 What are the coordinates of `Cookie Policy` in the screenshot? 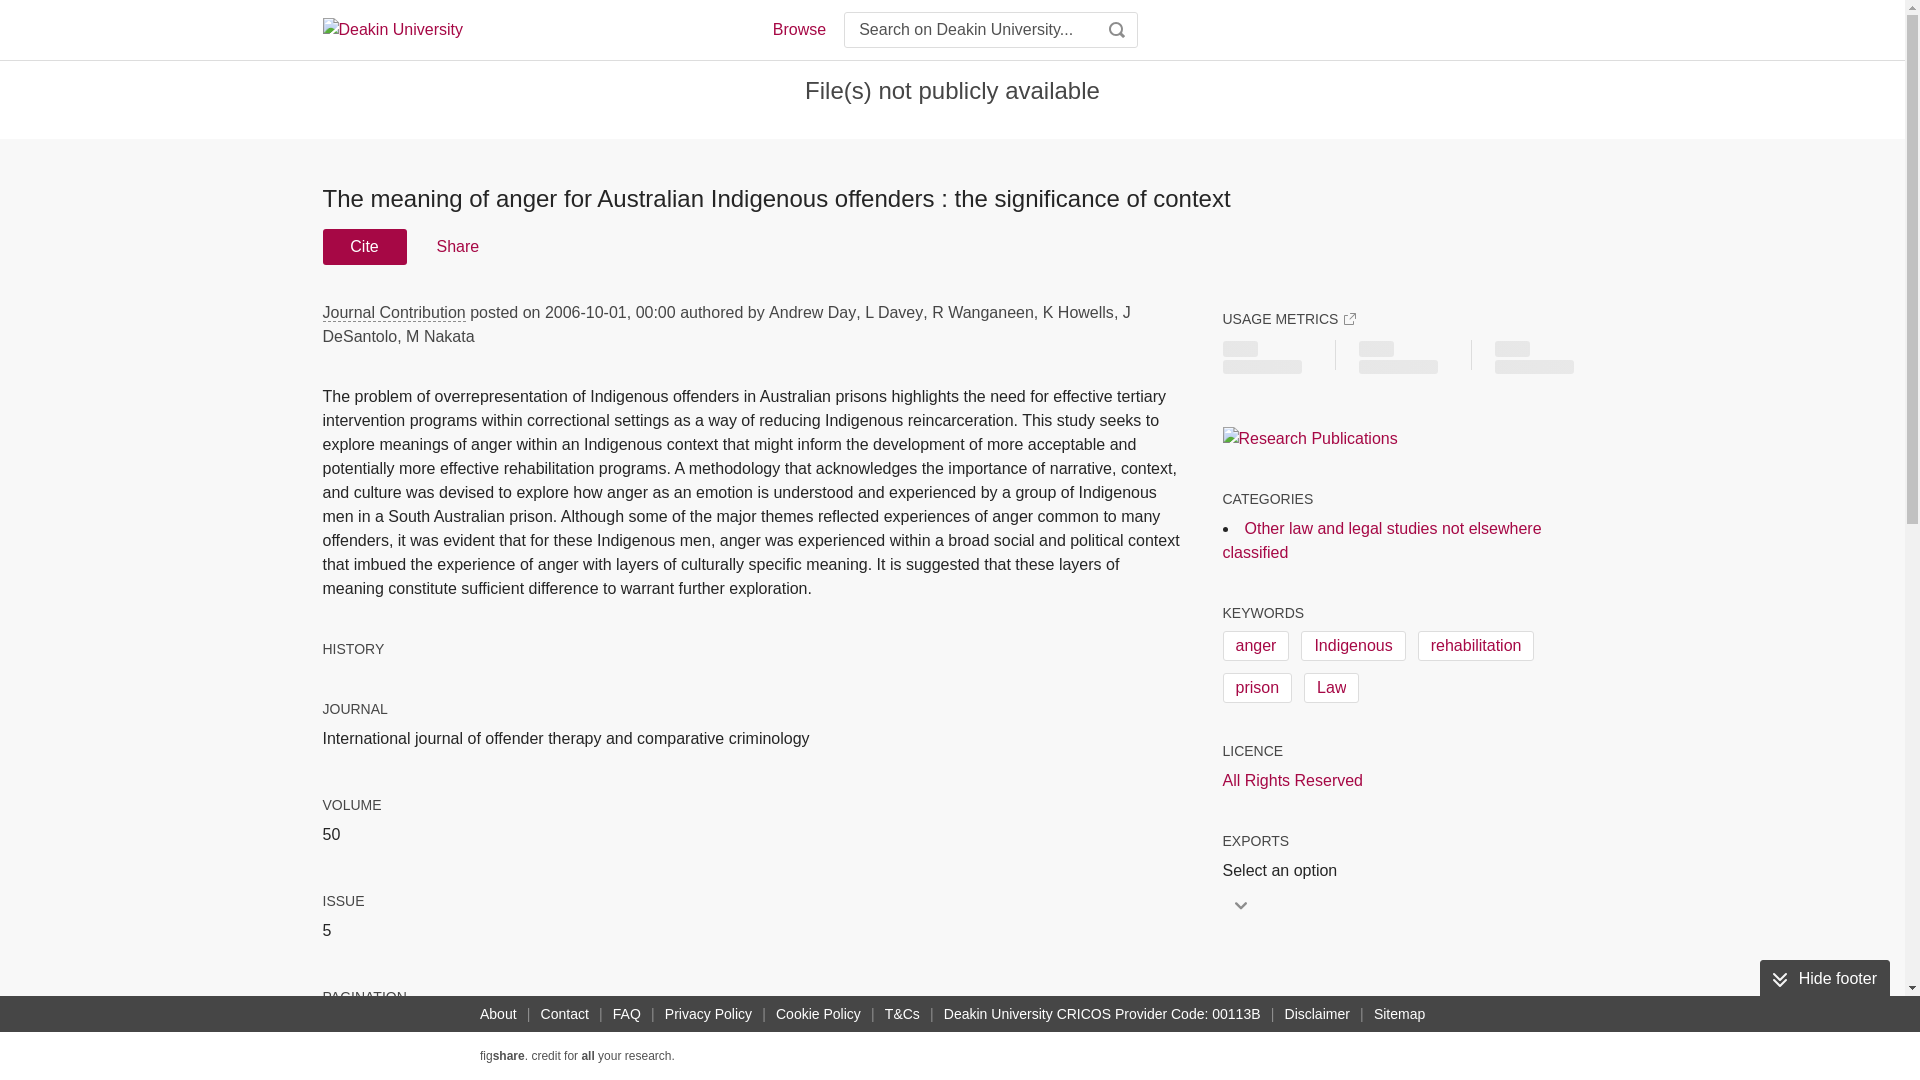 It's located at (818, 1014).